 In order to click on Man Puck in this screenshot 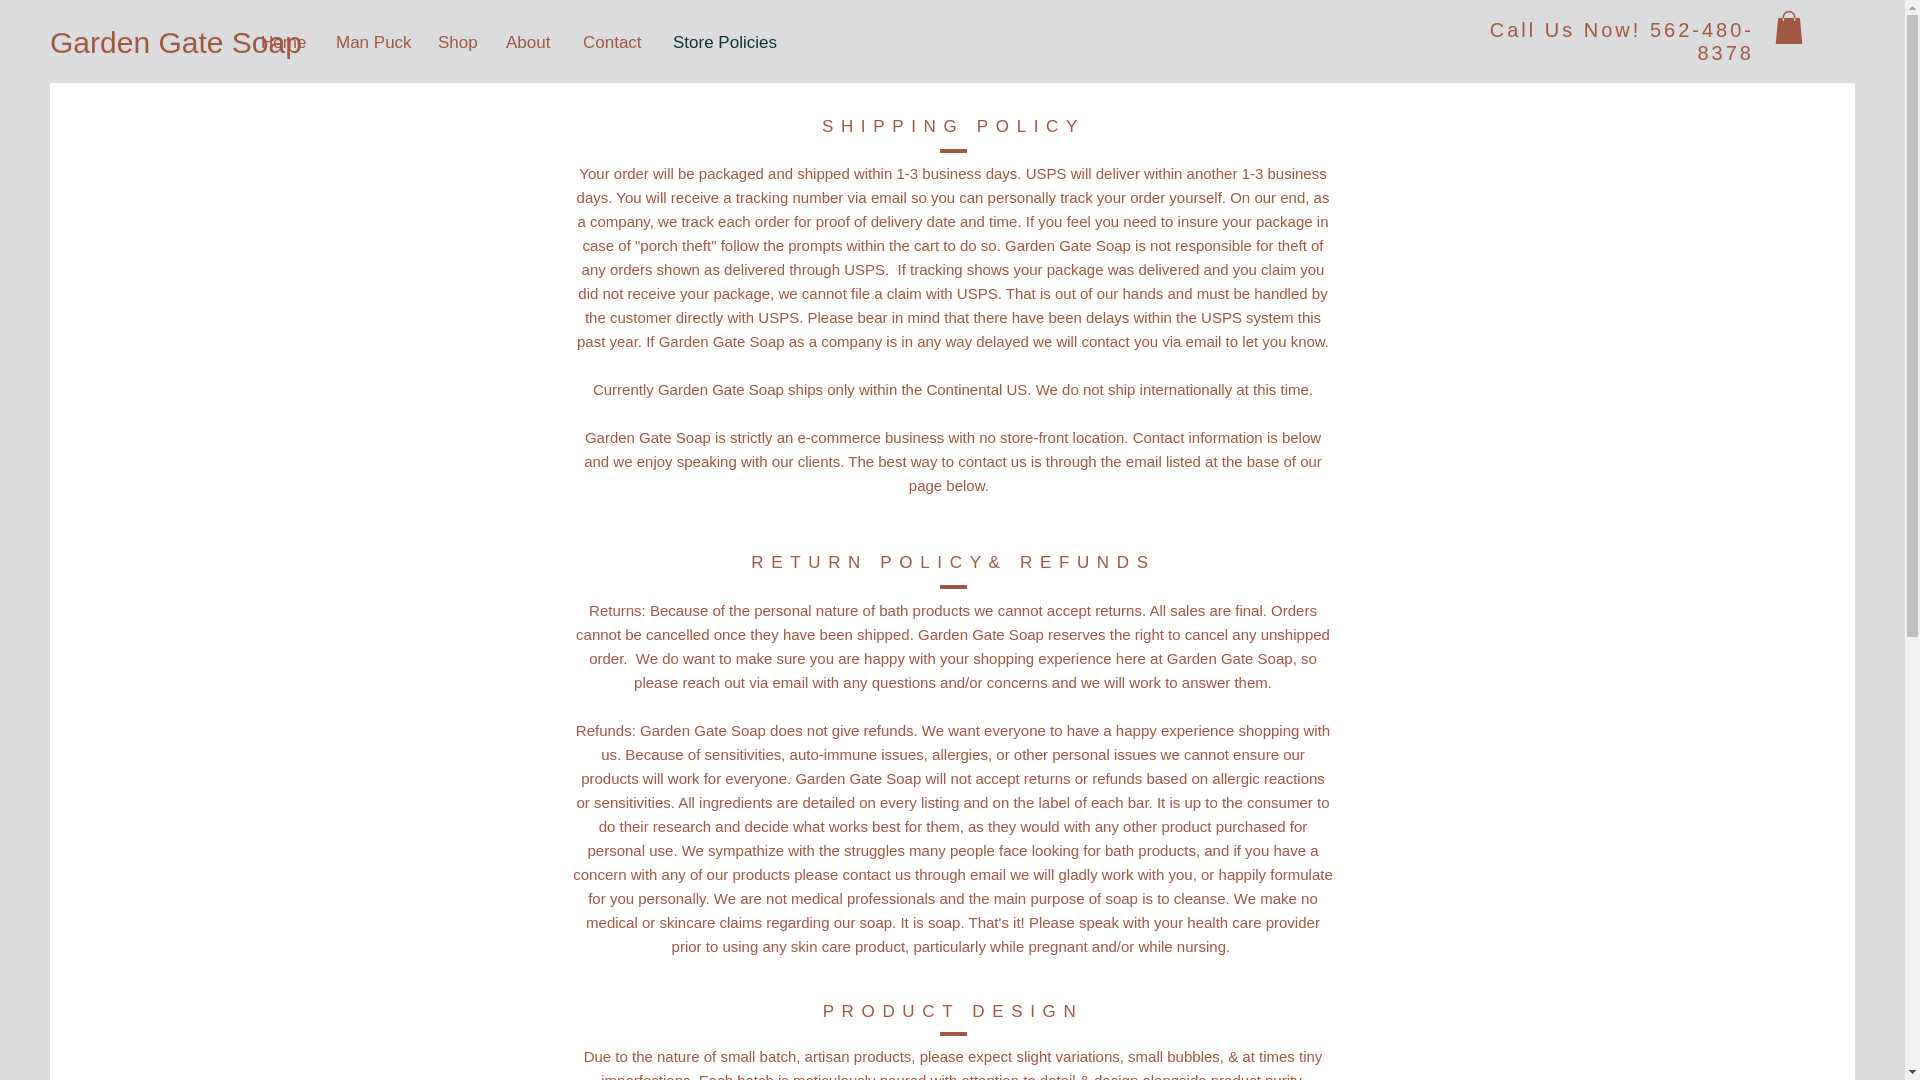, I will do `click(371, 43)`.